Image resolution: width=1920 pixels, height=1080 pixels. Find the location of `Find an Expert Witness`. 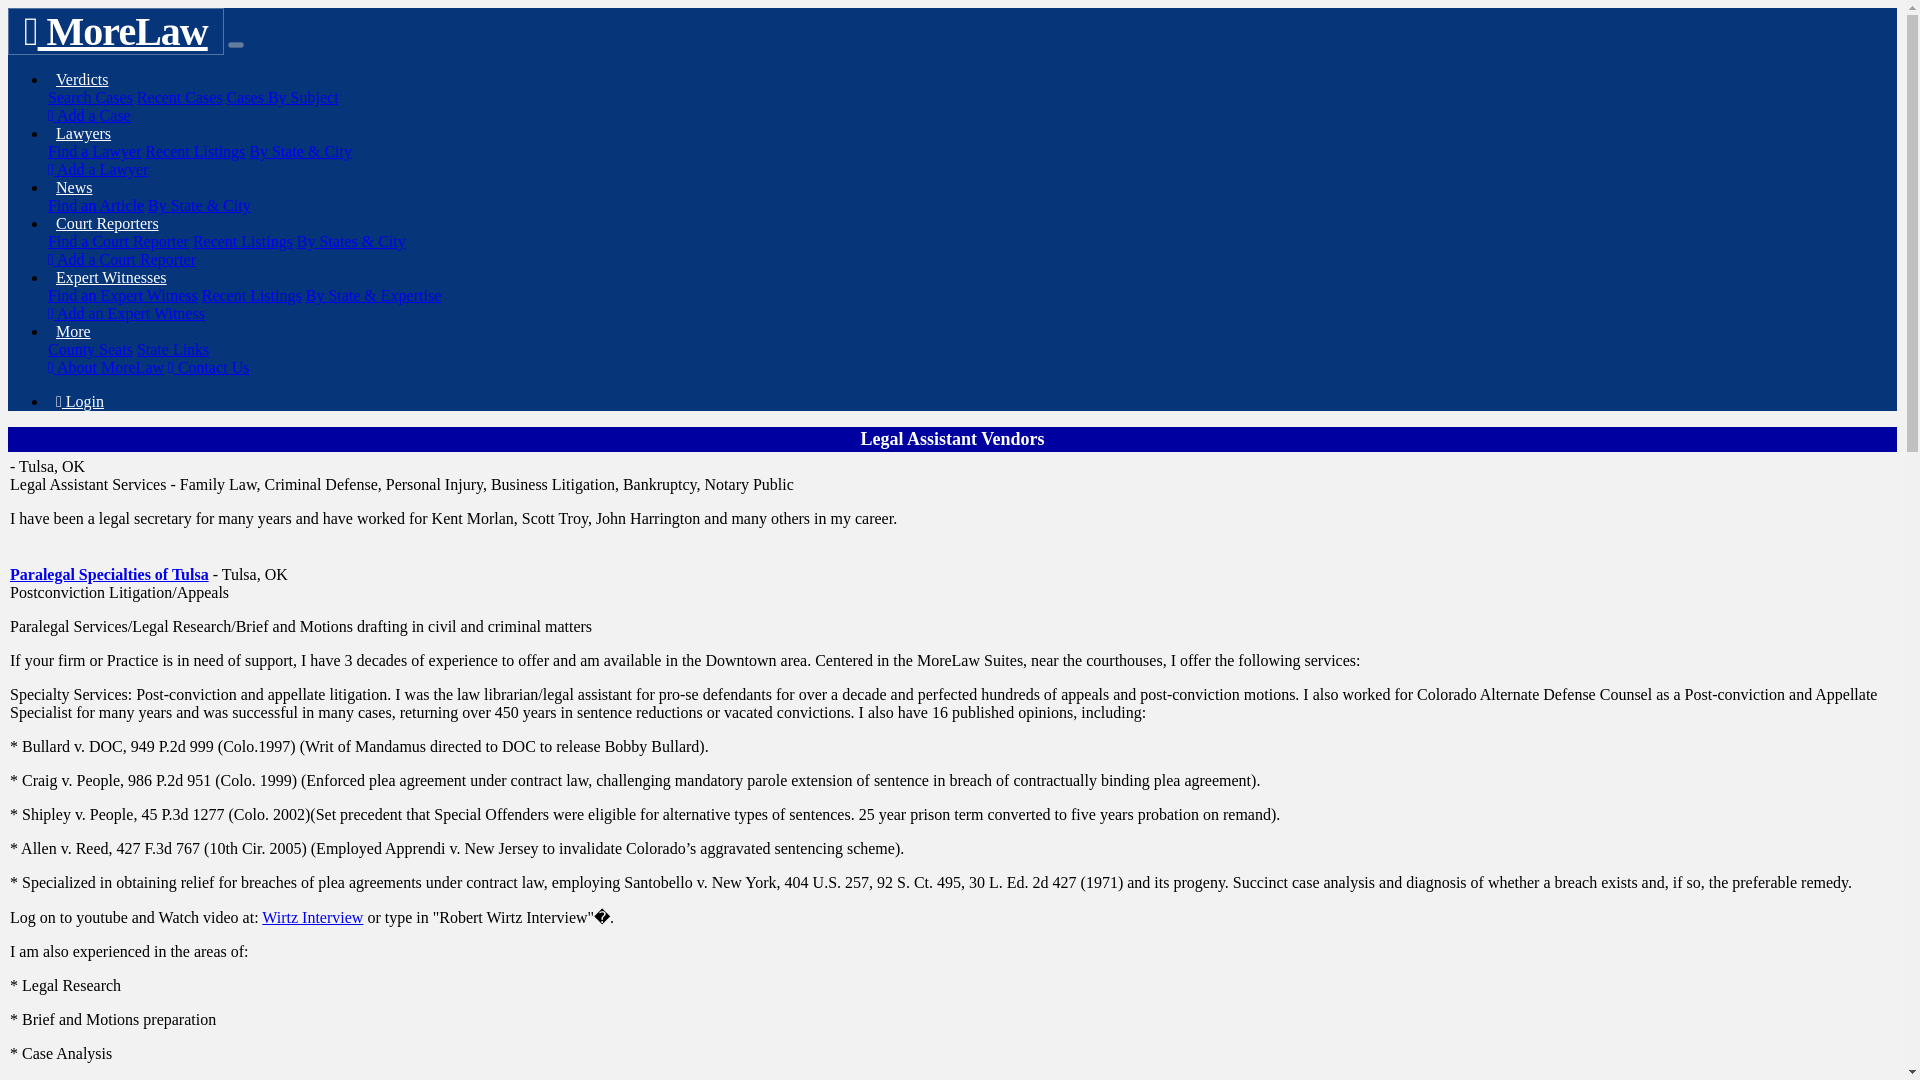

Find an Expert Witness is located at coordinates (122, 295).